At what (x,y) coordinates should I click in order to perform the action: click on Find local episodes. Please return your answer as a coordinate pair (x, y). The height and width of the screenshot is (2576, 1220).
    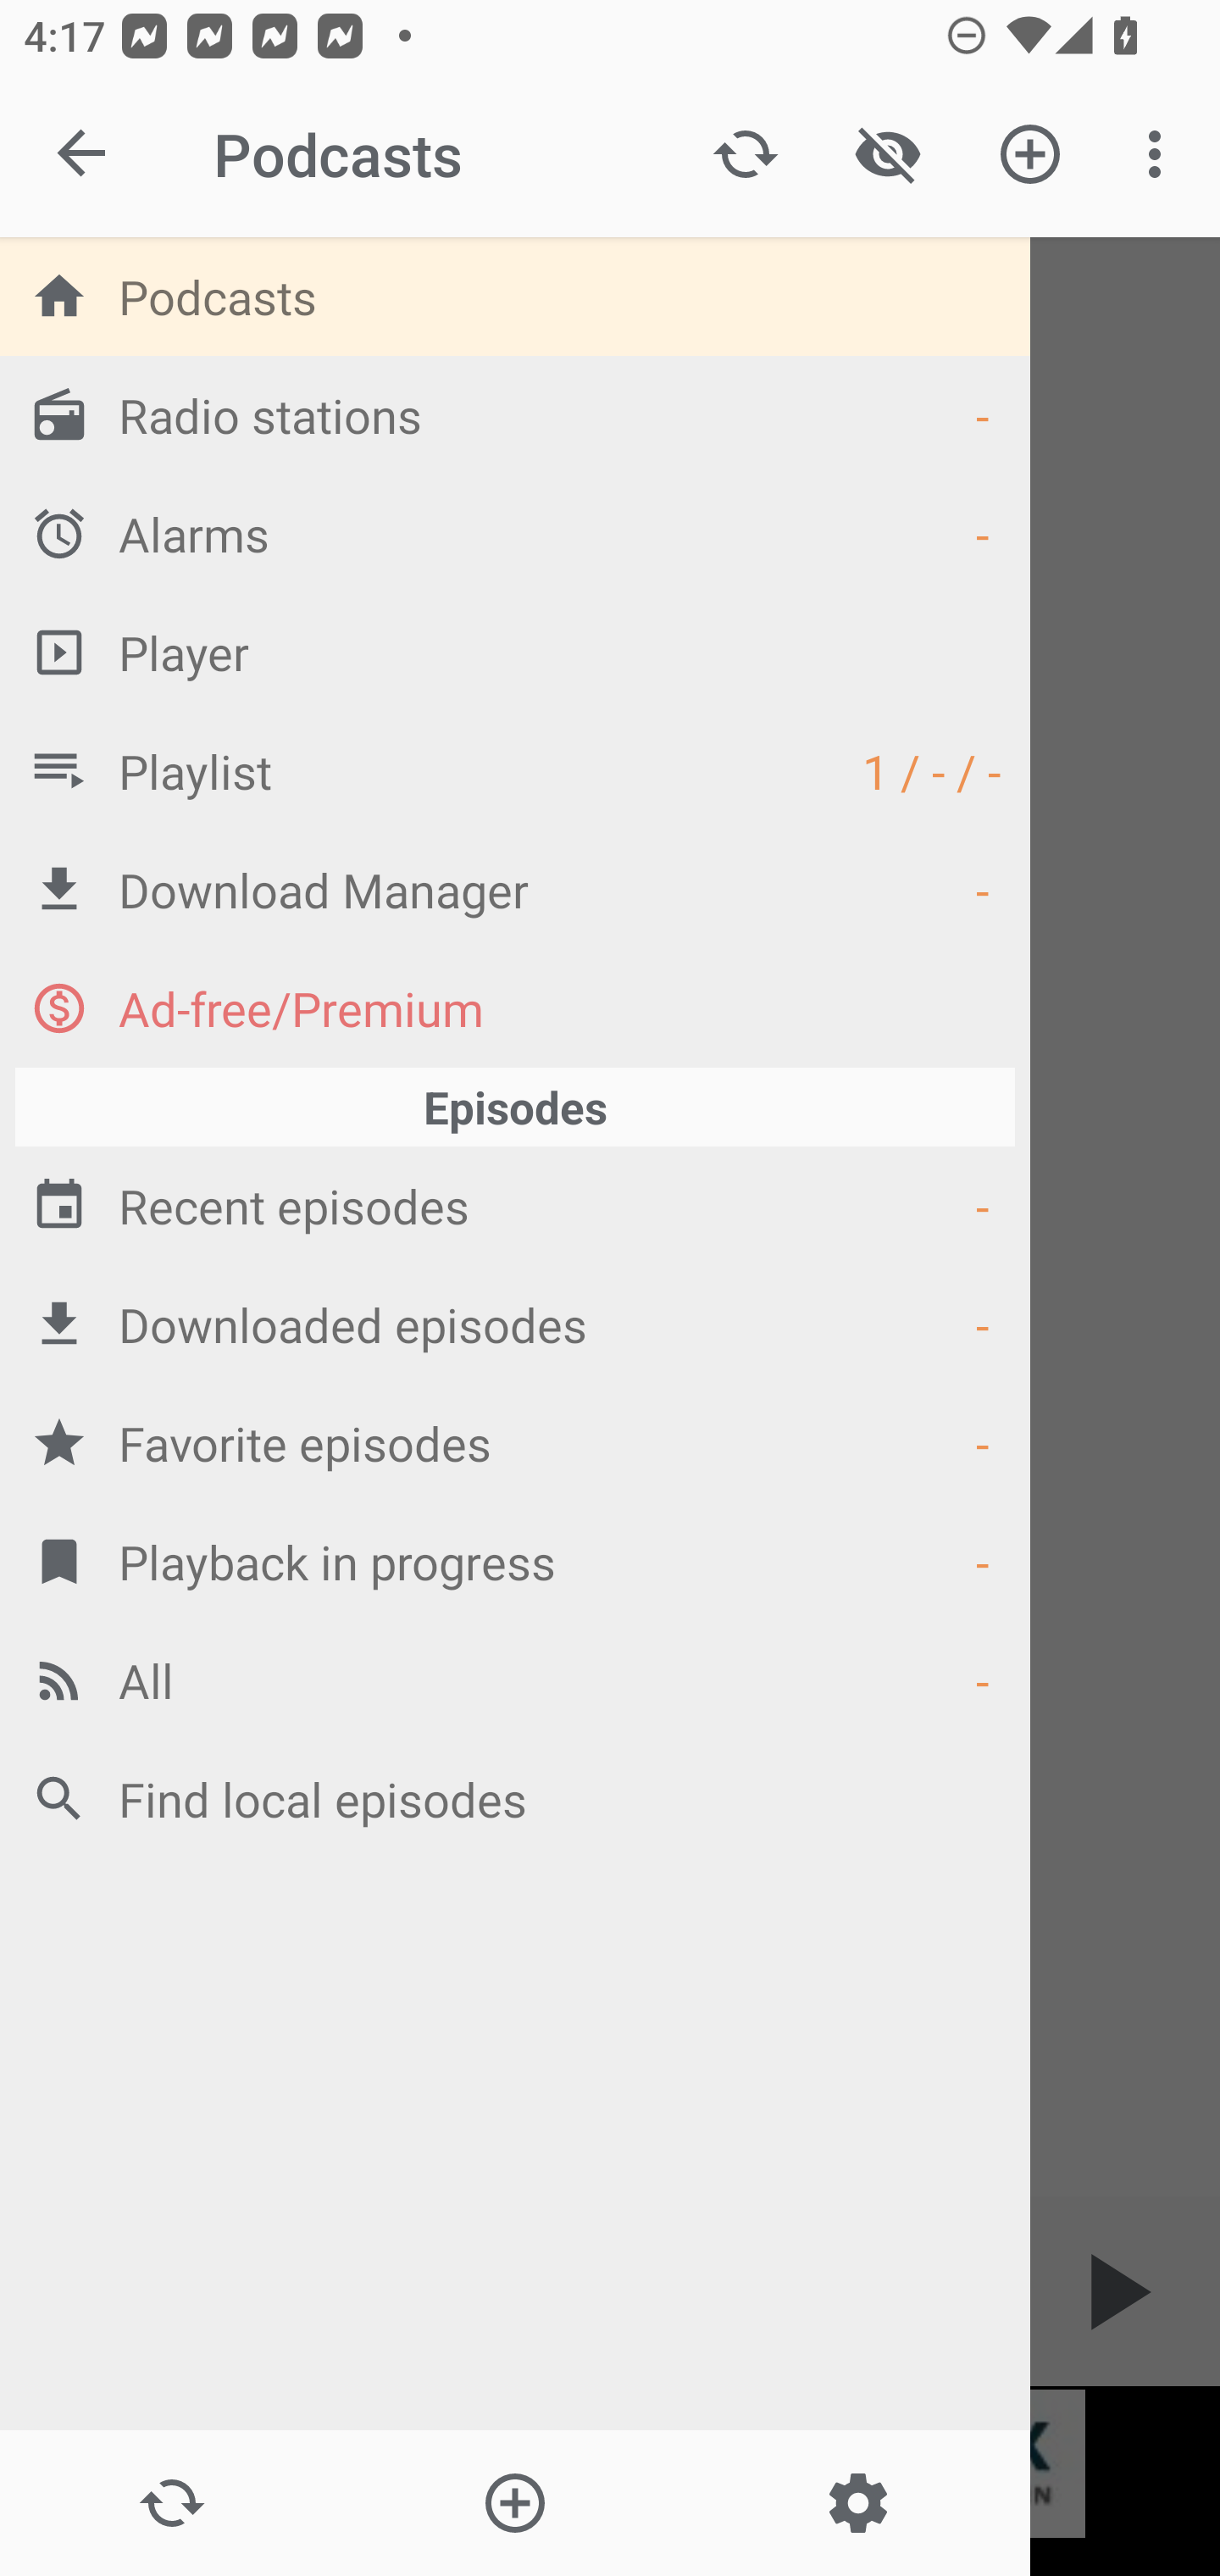
    Looking at the image, I should click on (515, 1798).